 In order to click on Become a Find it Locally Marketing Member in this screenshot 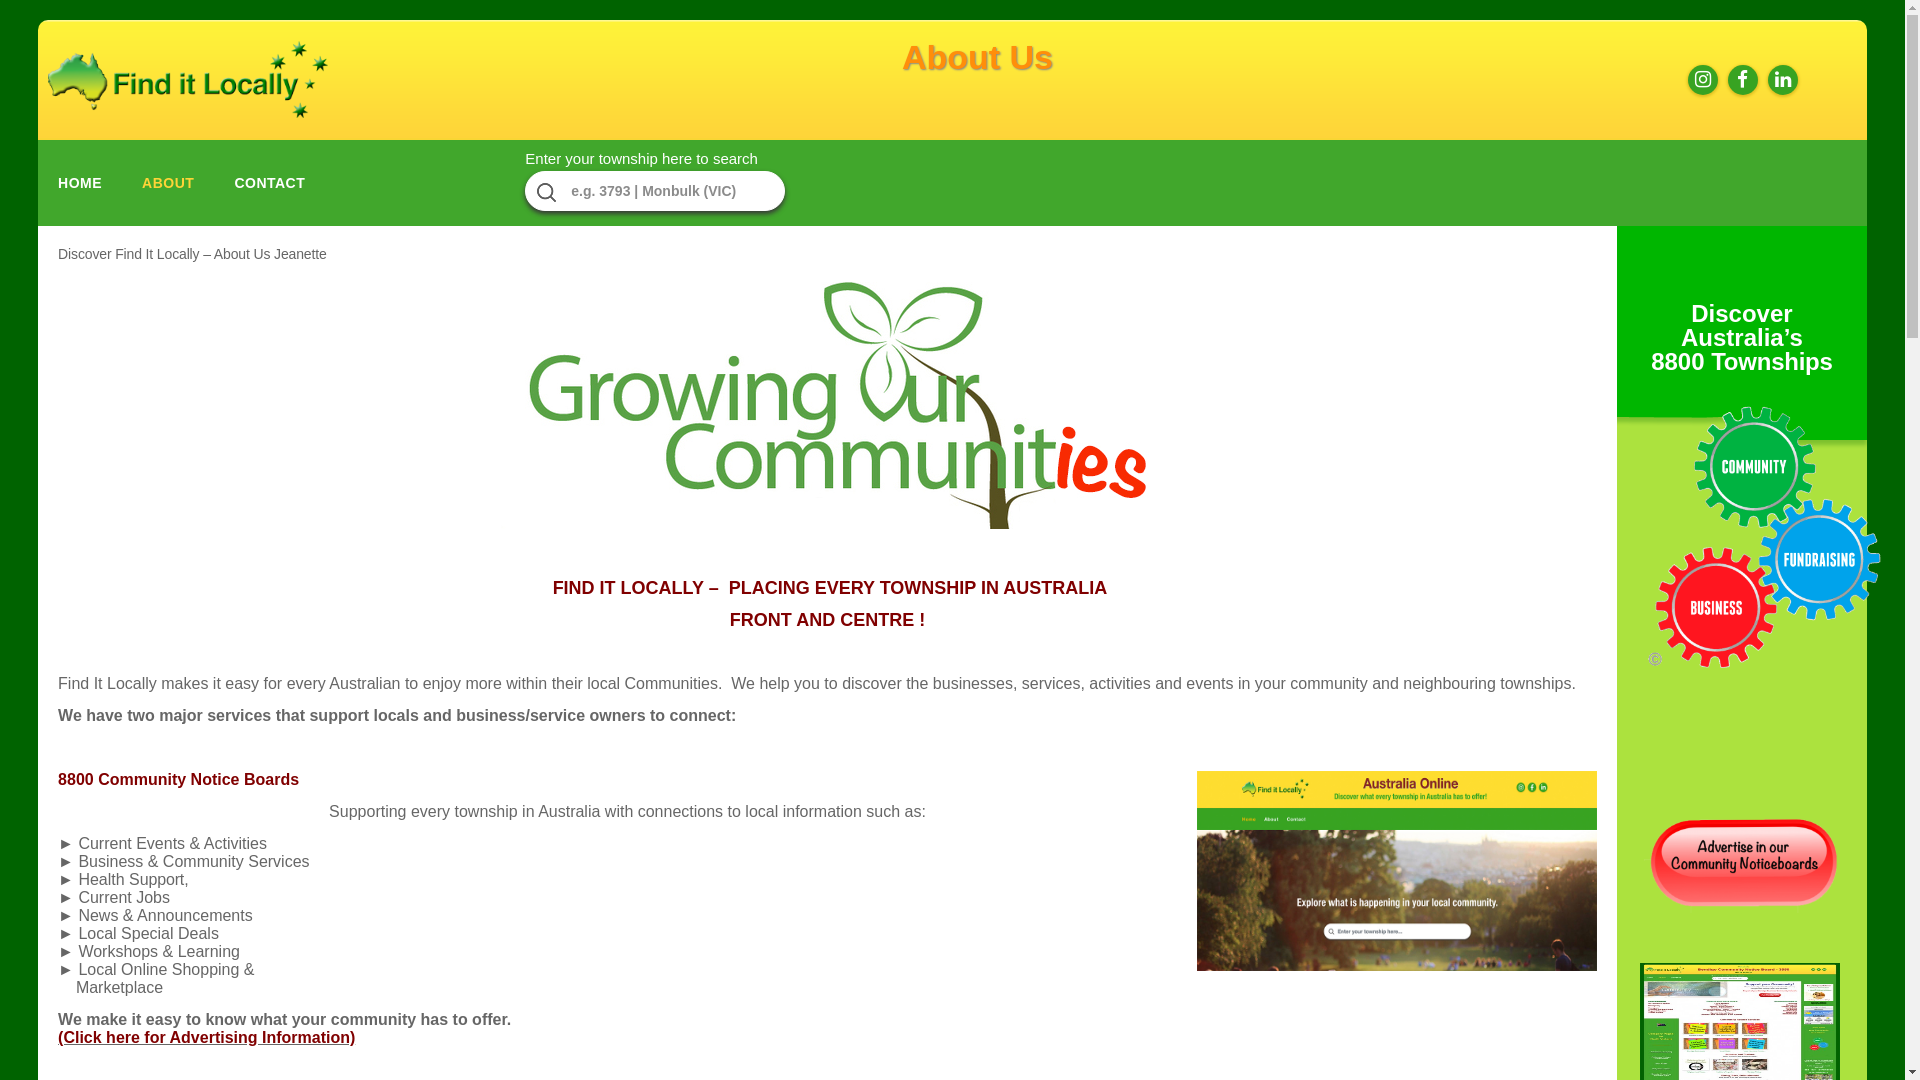, I will do `click(1744, 908)`.